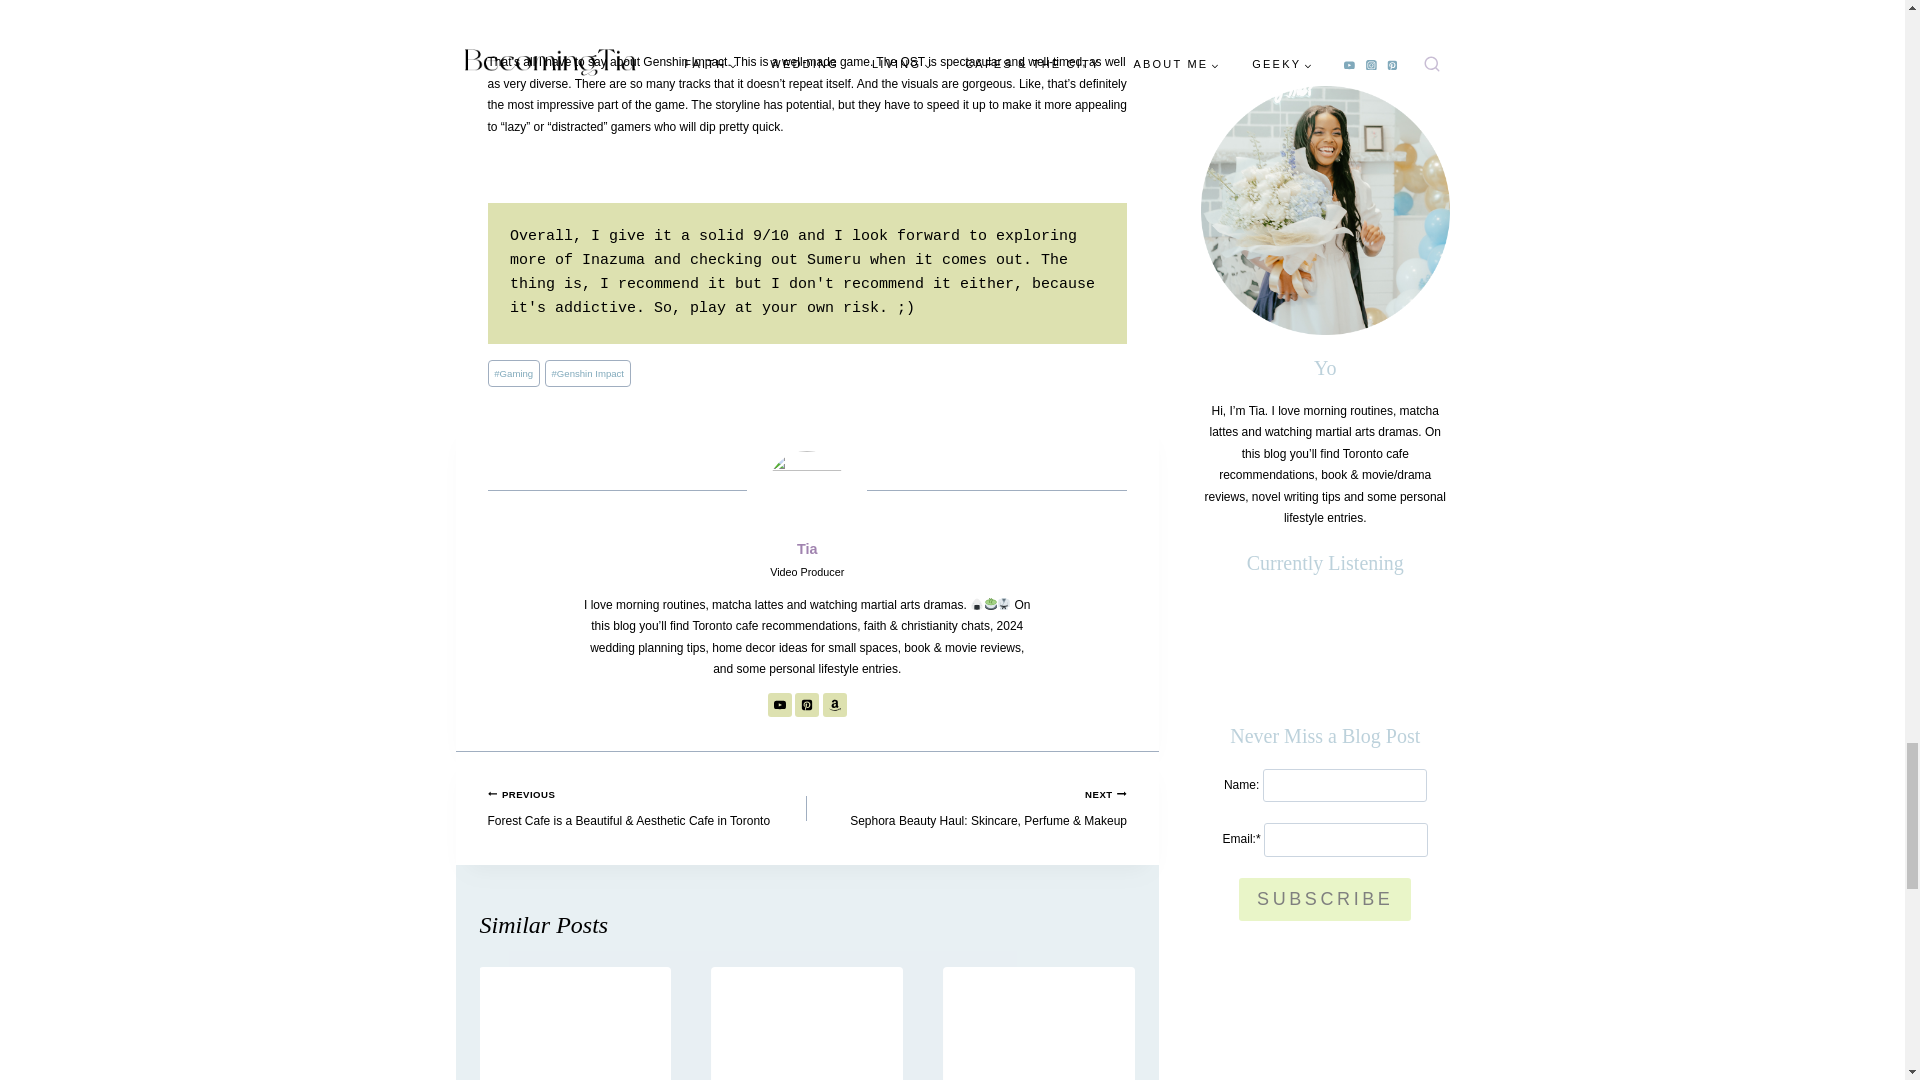  What do you see at coordinates (834, 705) in the screenshot?
I see `Follow Tia on Amazon` at bounding box center [834, 705].